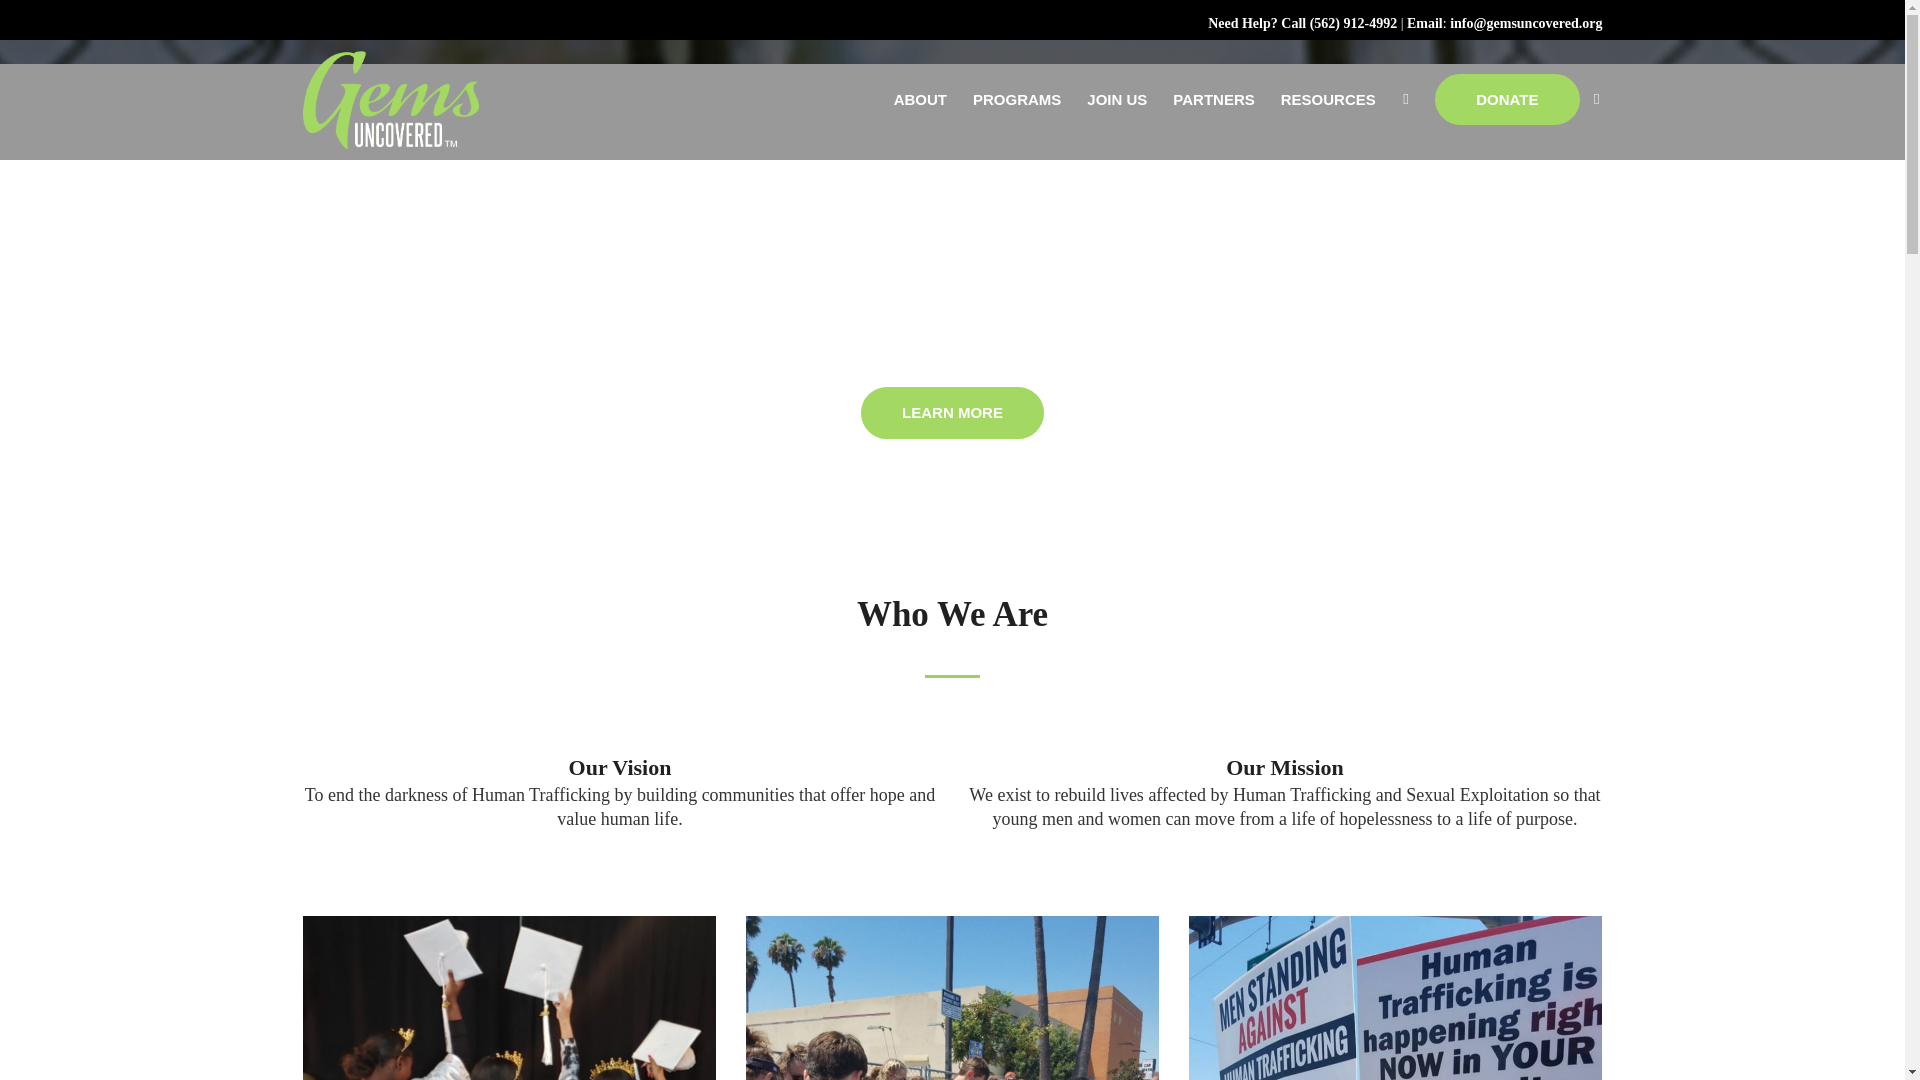  I want to click on LEARN MORE, so click(952, 412).